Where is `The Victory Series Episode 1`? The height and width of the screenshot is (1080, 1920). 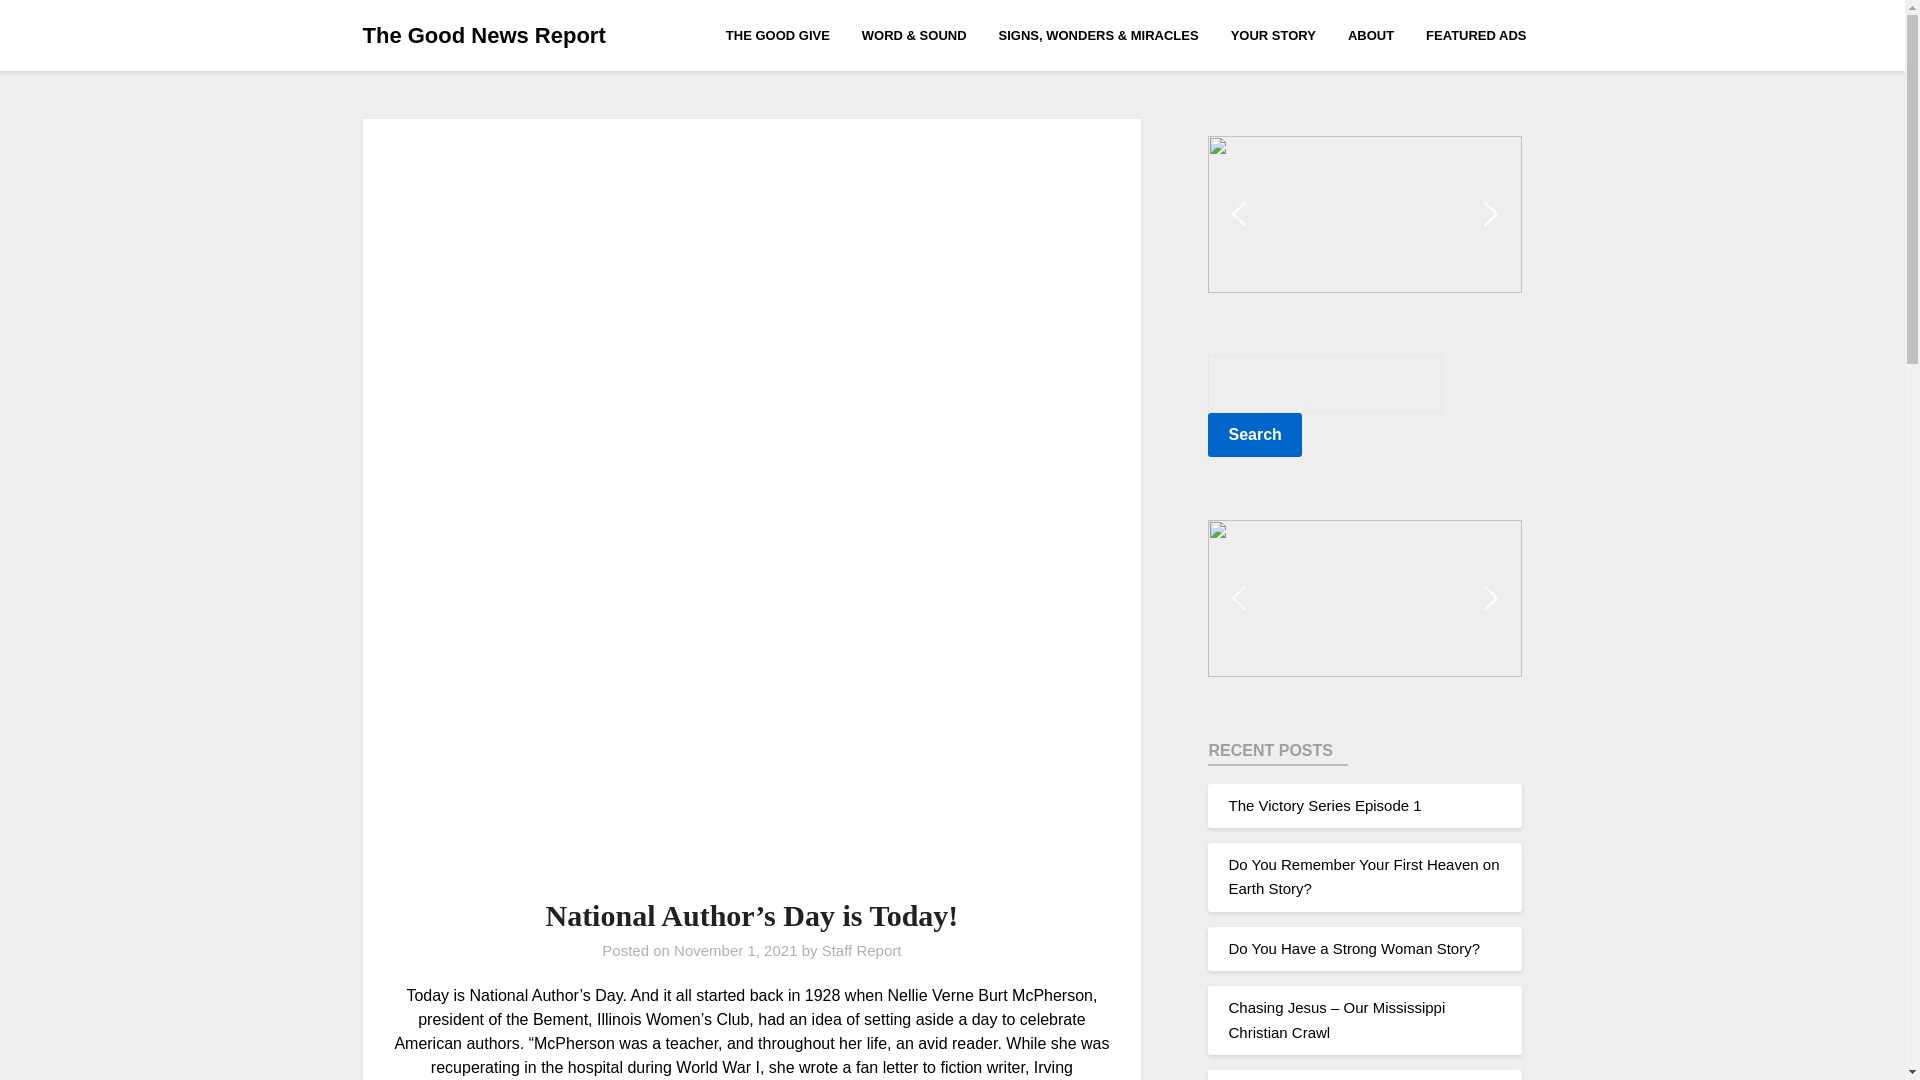 The Victory Series Episode 1 is located at coordinates (1324, 806).